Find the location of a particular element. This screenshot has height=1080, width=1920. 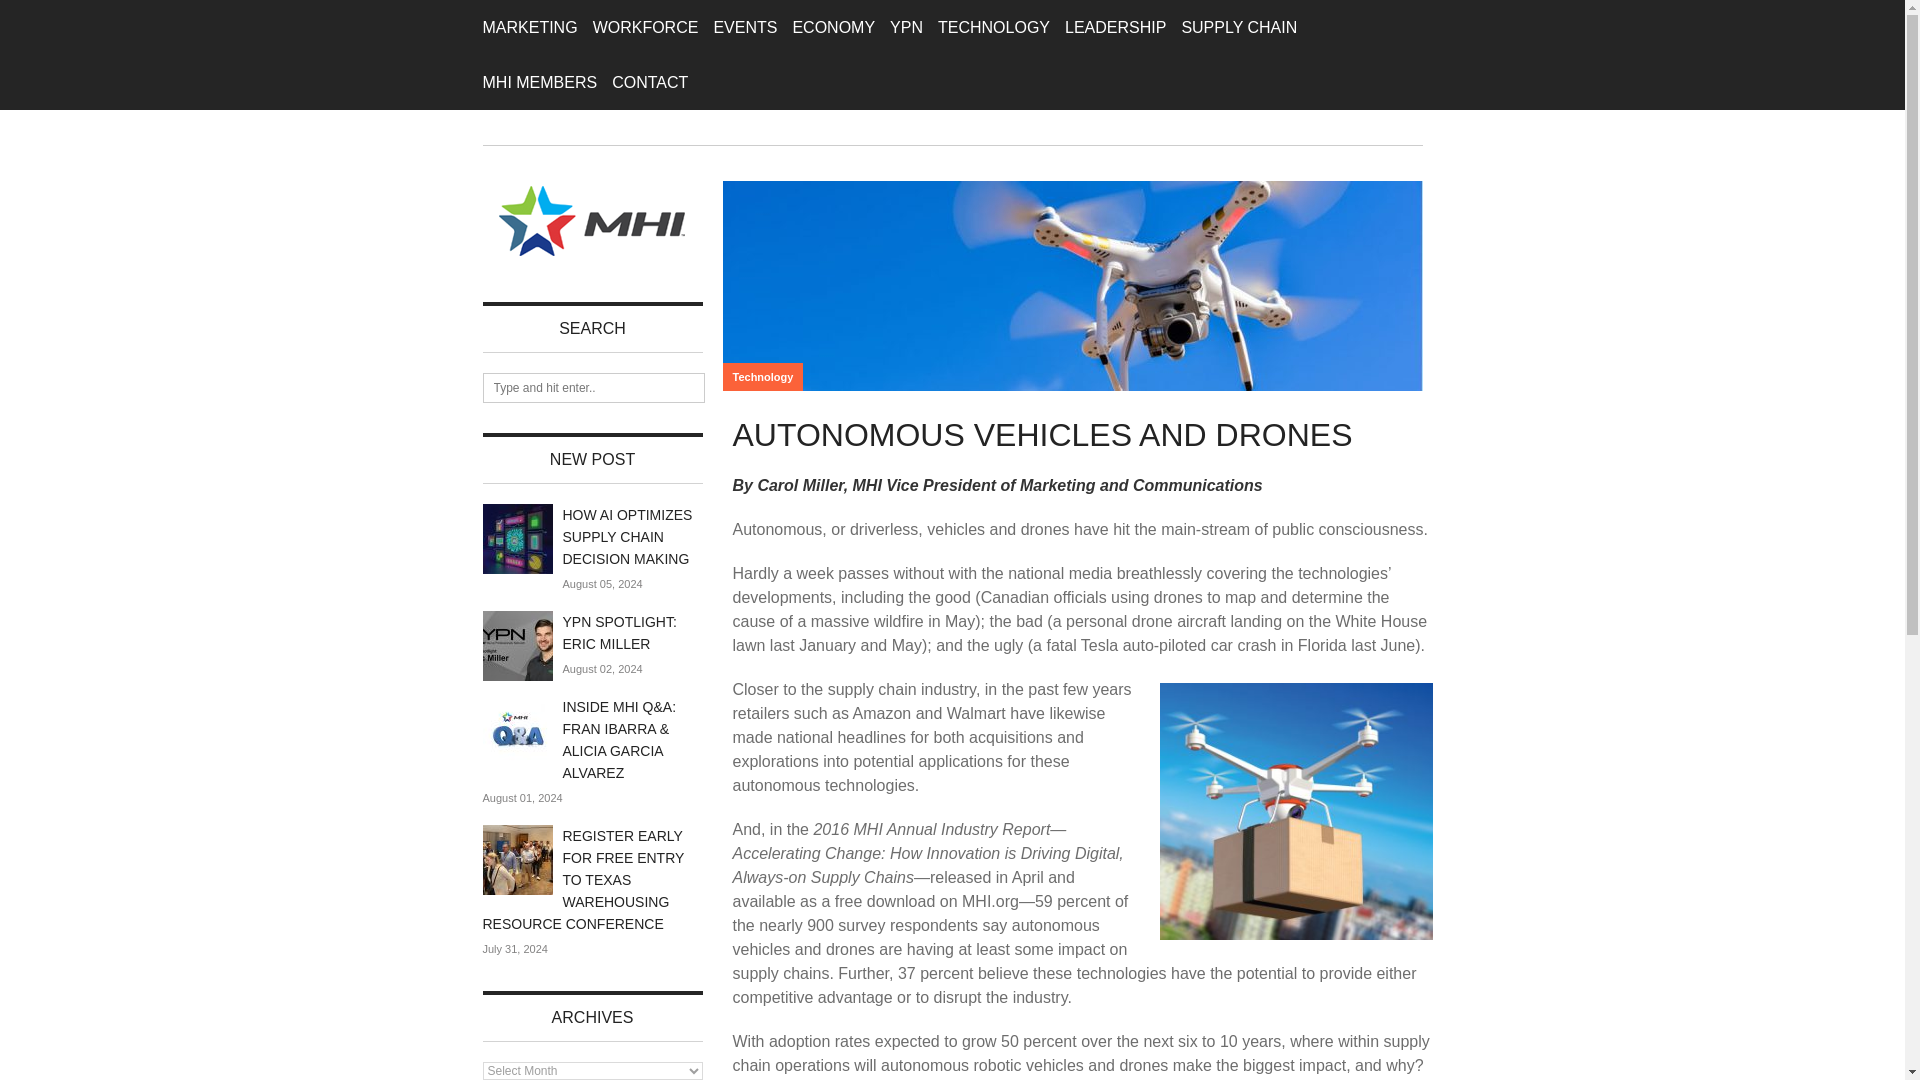

MARKETING is located at coordinates (529, 28).